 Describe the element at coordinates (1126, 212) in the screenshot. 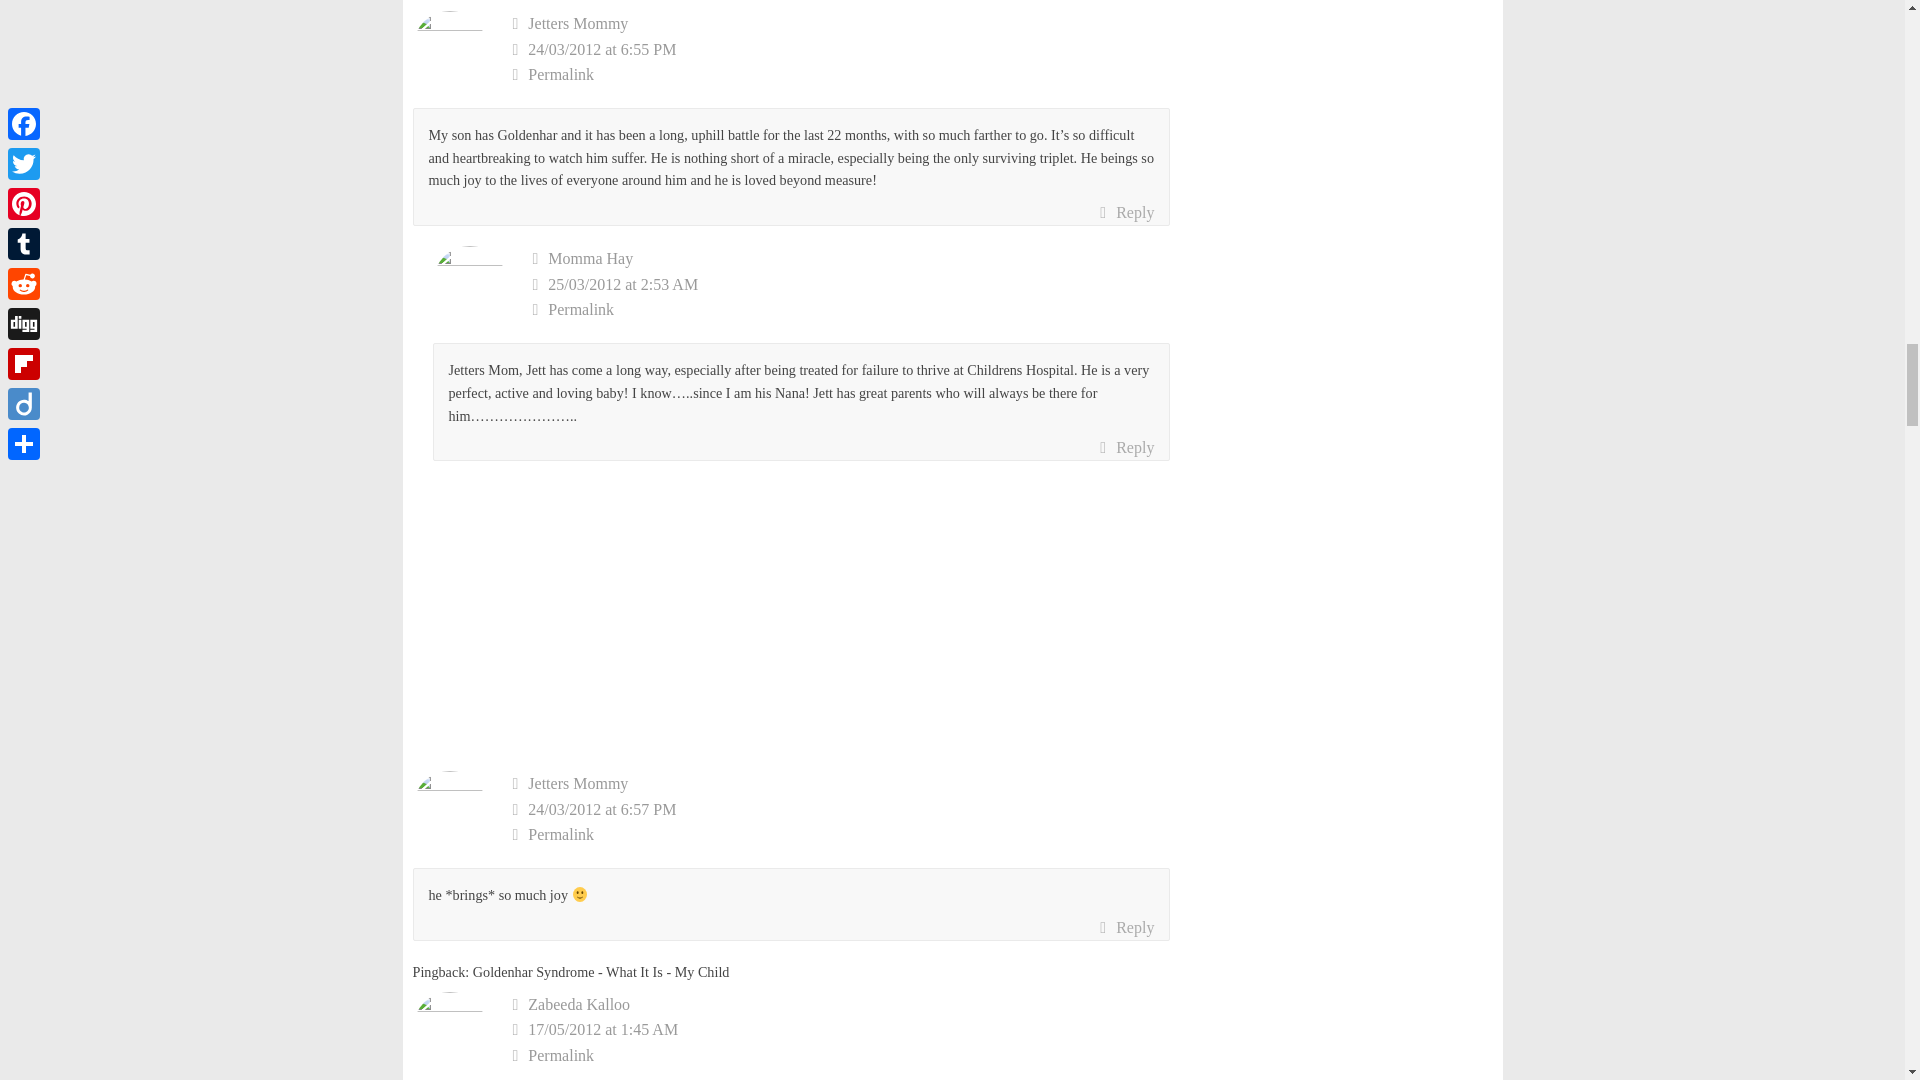

I see `Reply` at that location.